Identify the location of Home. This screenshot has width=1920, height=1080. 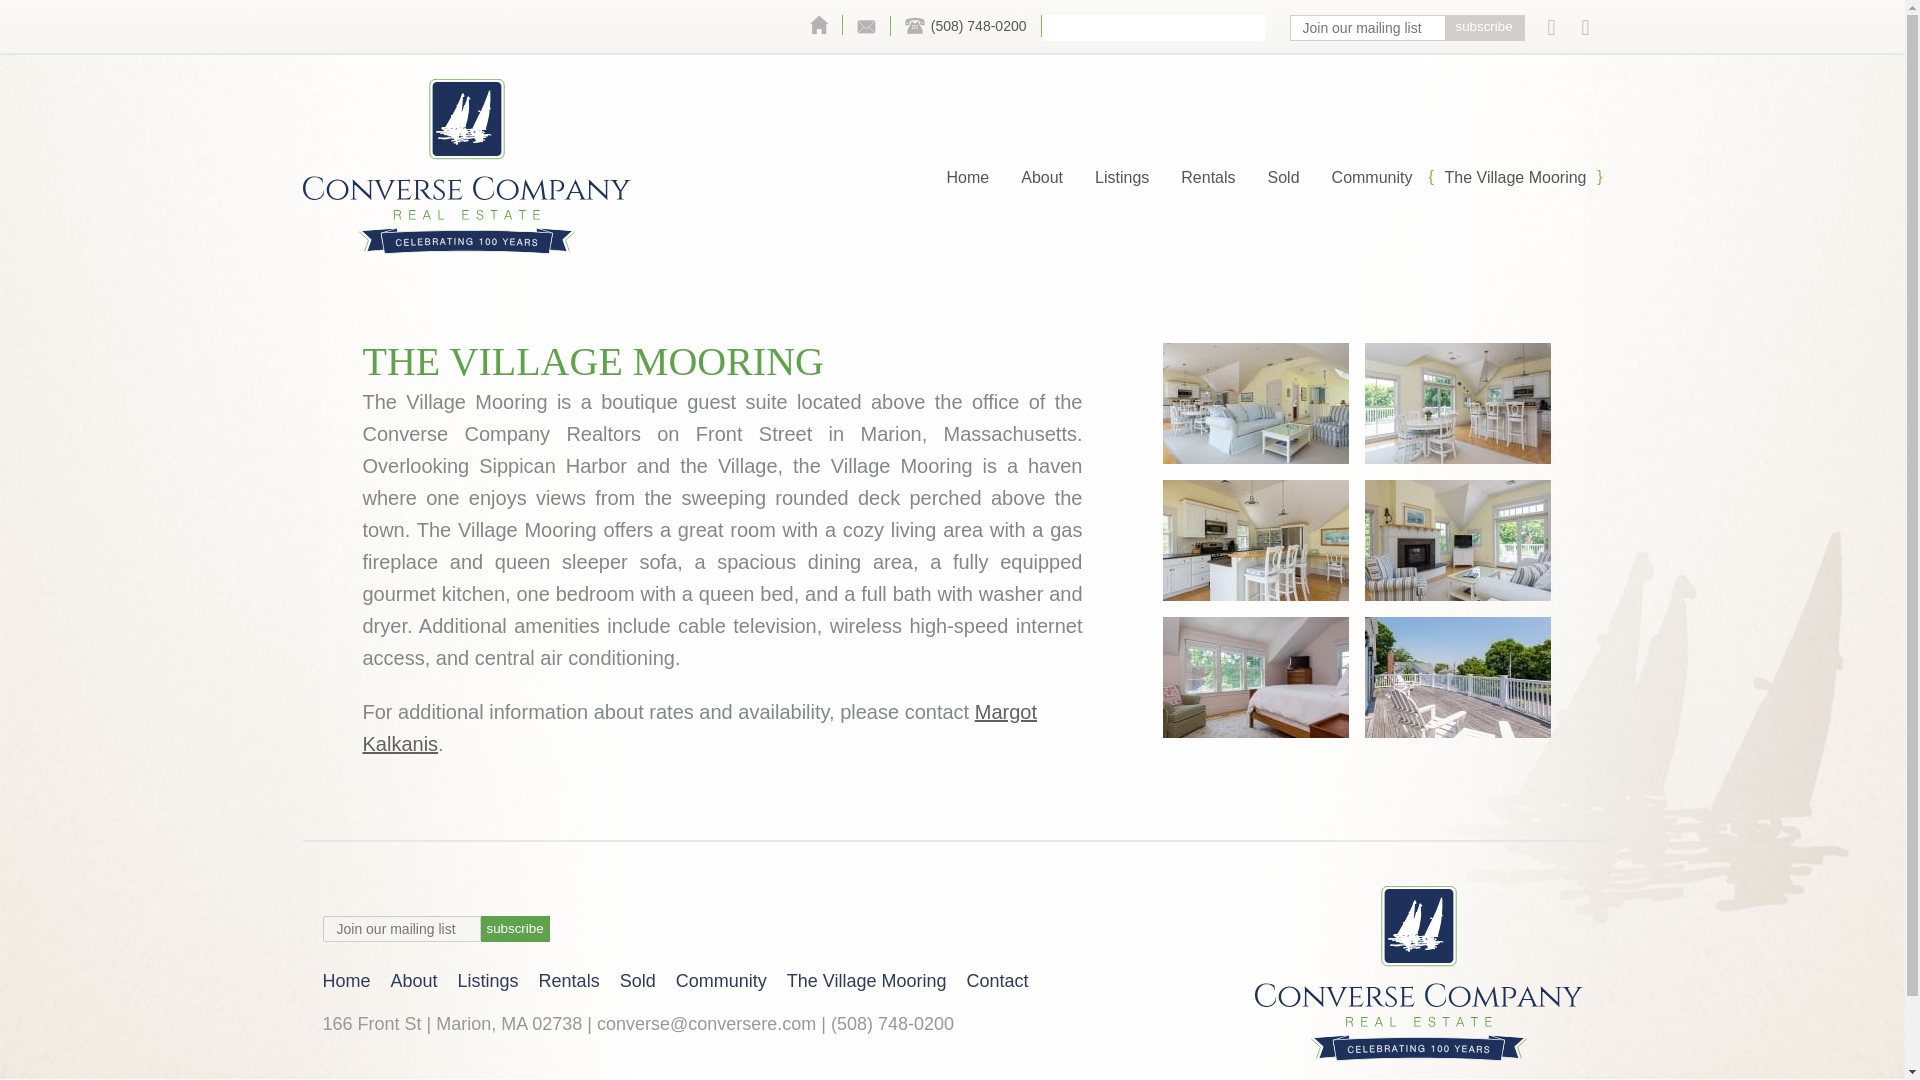
(968, 178).